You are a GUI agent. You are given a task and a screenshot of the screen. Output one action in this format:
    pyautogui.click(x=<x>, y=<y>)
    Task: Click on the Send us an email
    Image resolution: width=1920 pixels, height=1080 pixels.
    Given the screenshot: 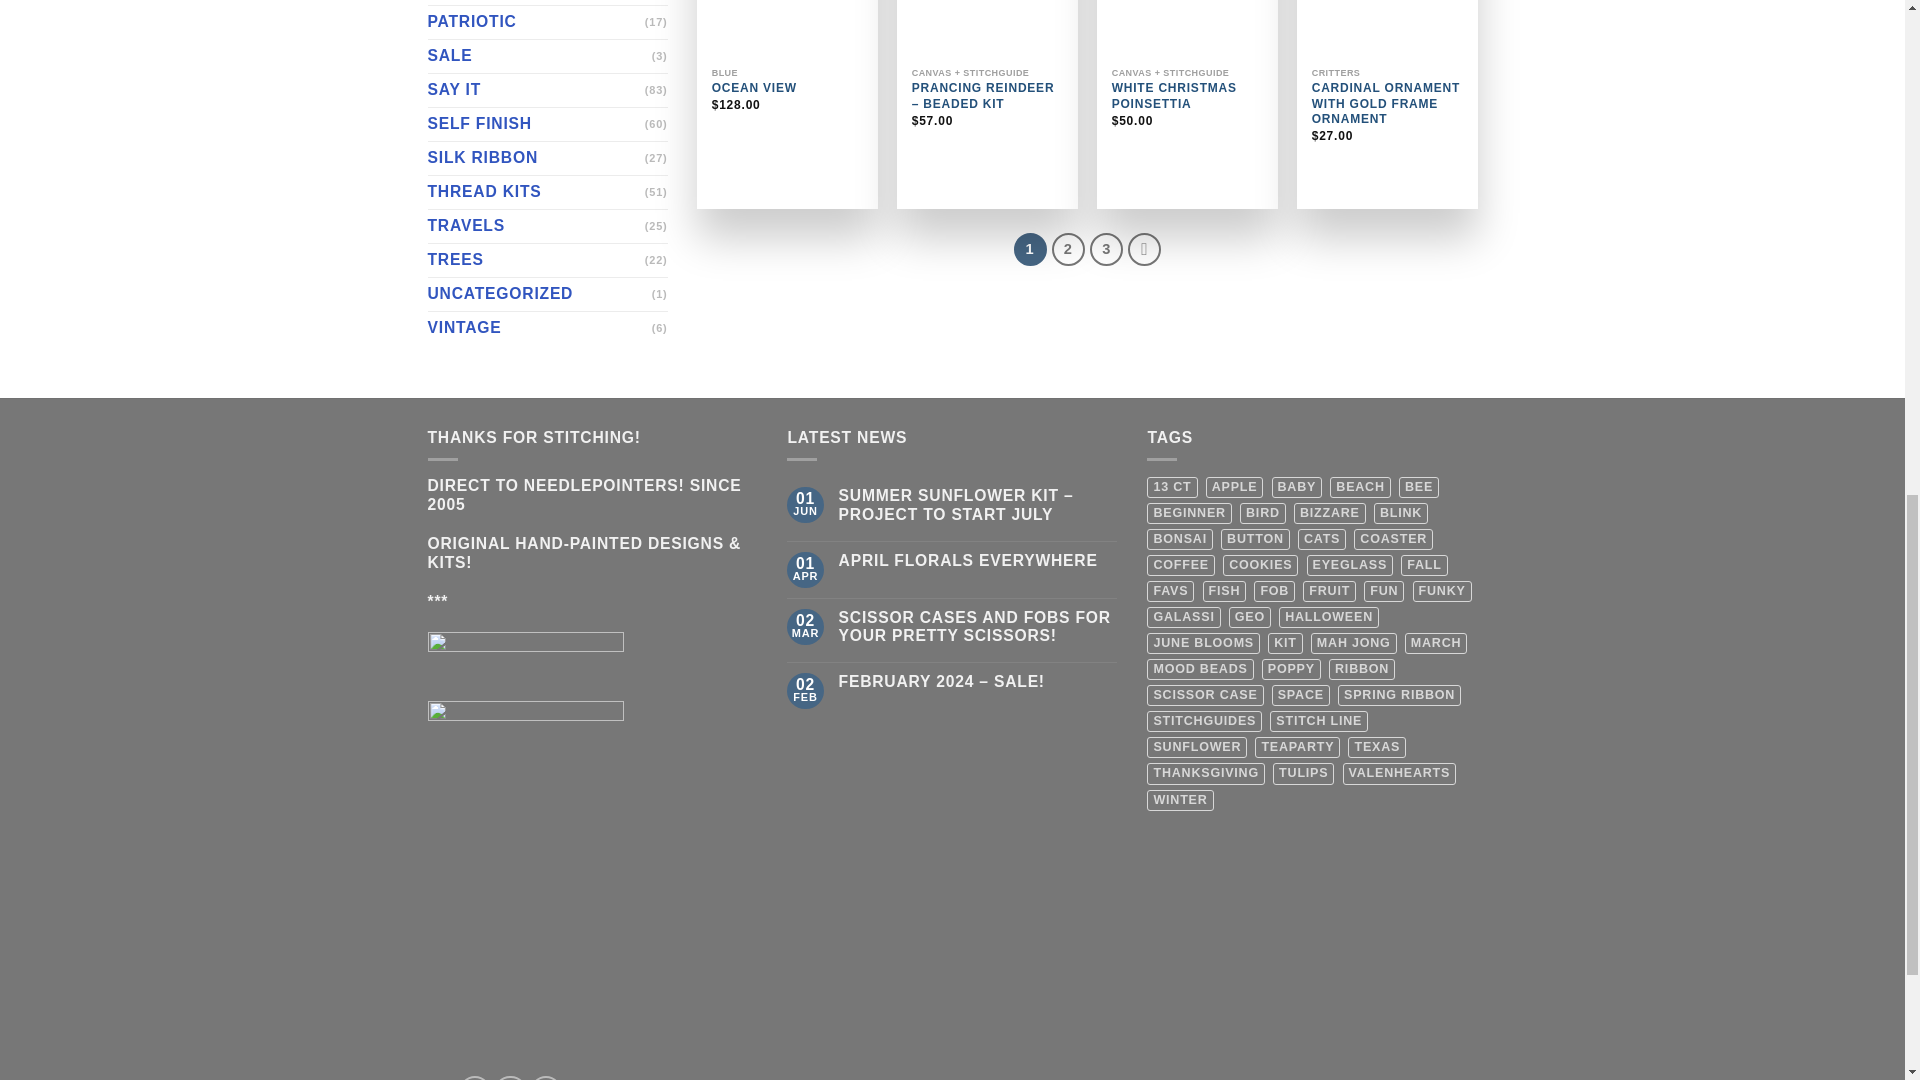 What is the action you would take?
    pyautogui.click(x=546, y=1078)
    